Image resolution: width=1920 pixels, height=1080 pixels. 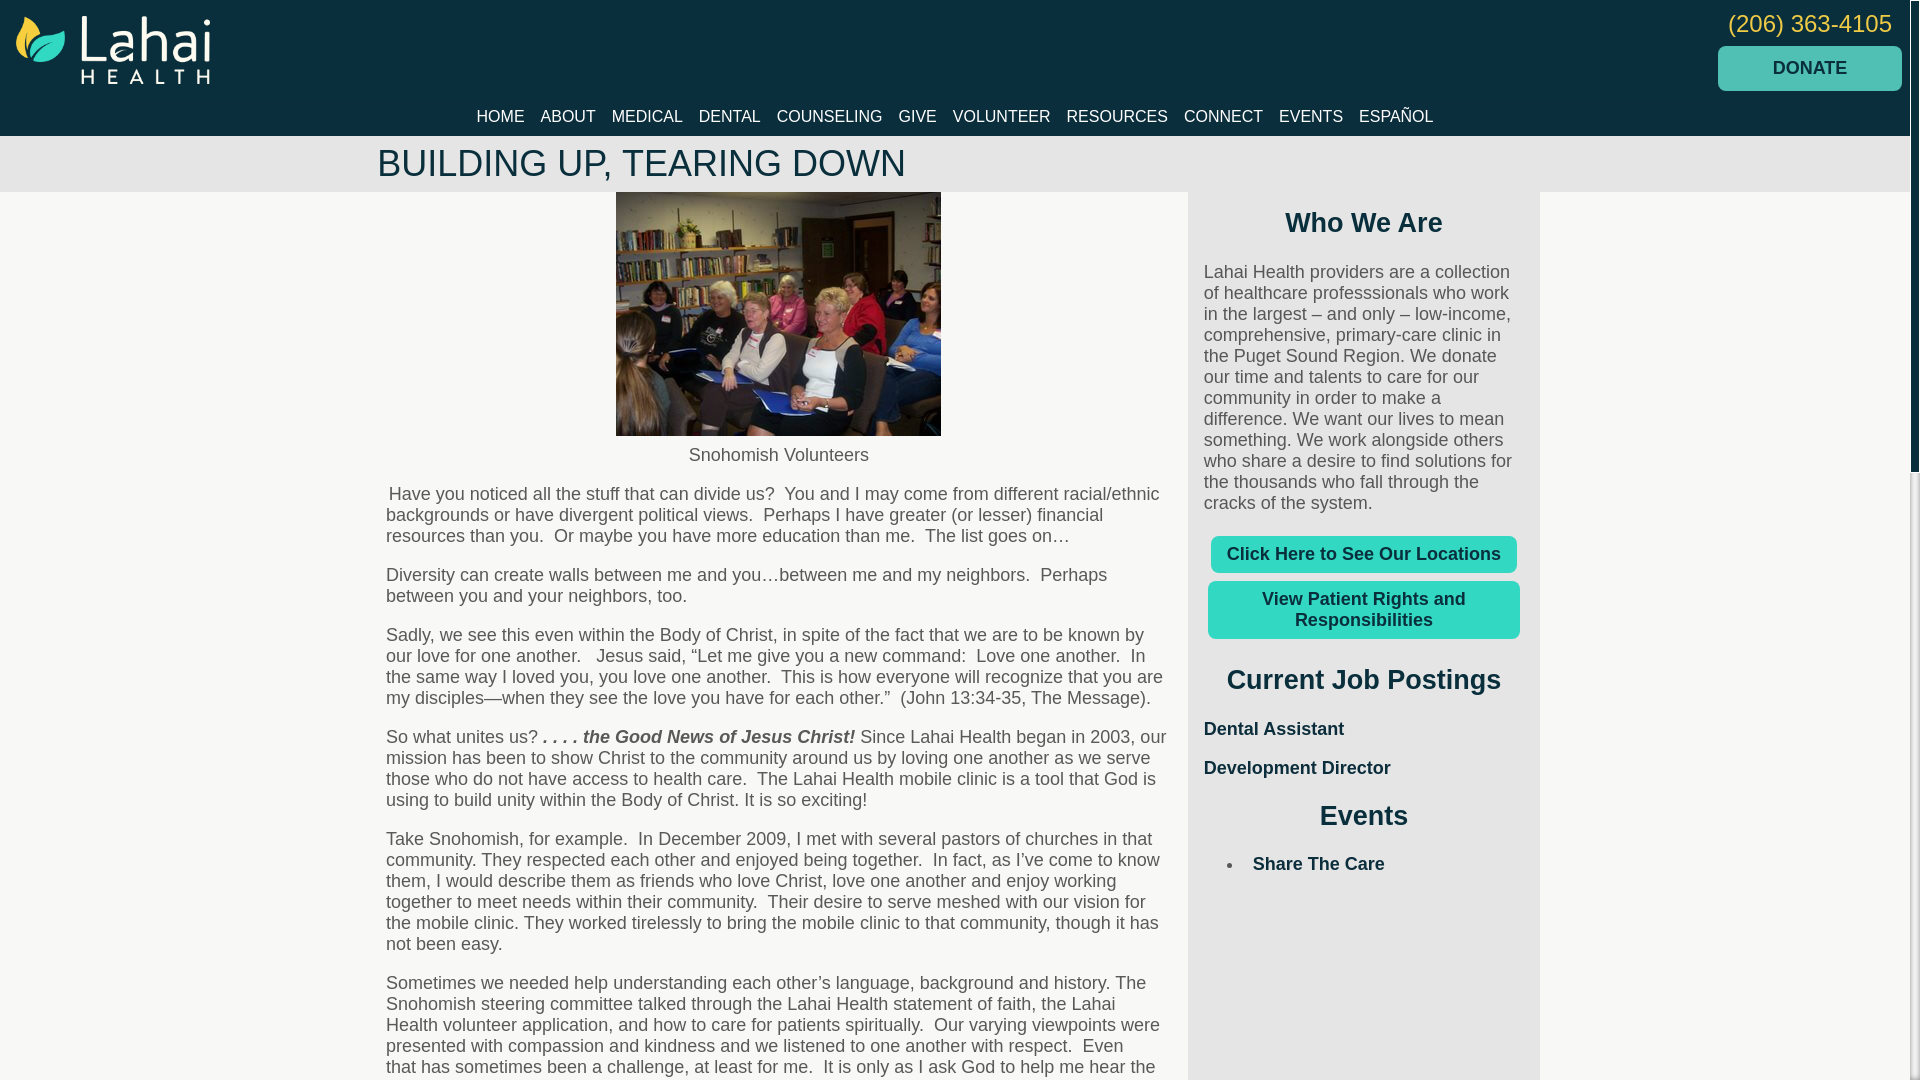 I want to click on MEDICAL, so click(x=648, y=116).